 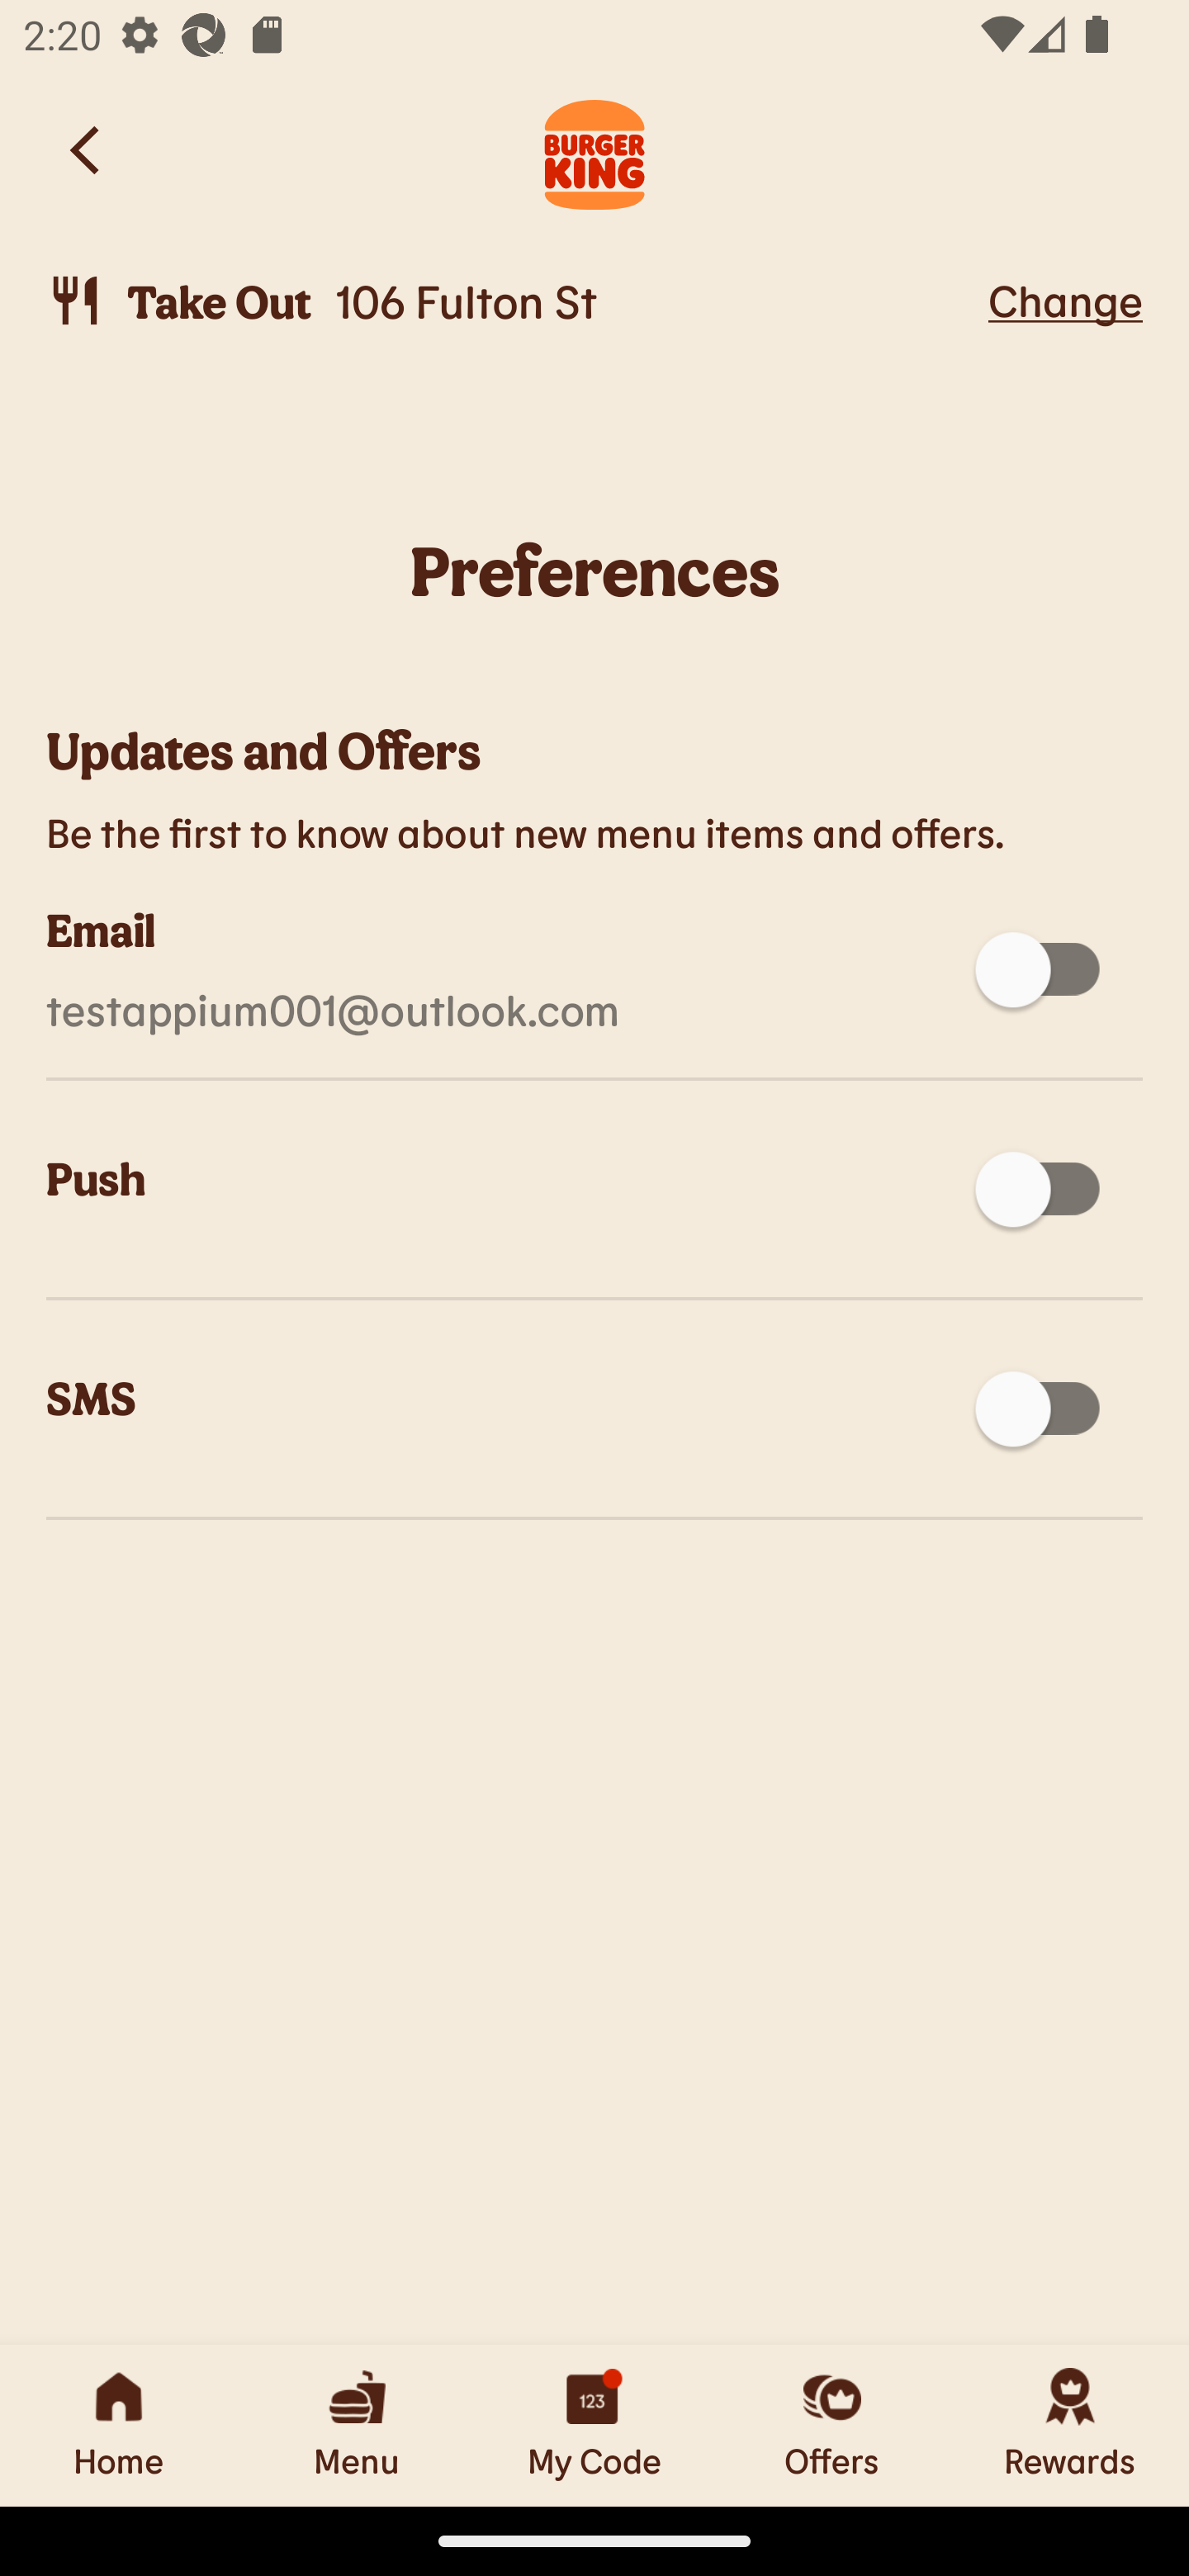 What do you see at coordinates (512, 301) in the screenshot?
I see `Take Out, 106 Fulton St  Take Out 106 Fulton St` at bounding box center [512, 301].